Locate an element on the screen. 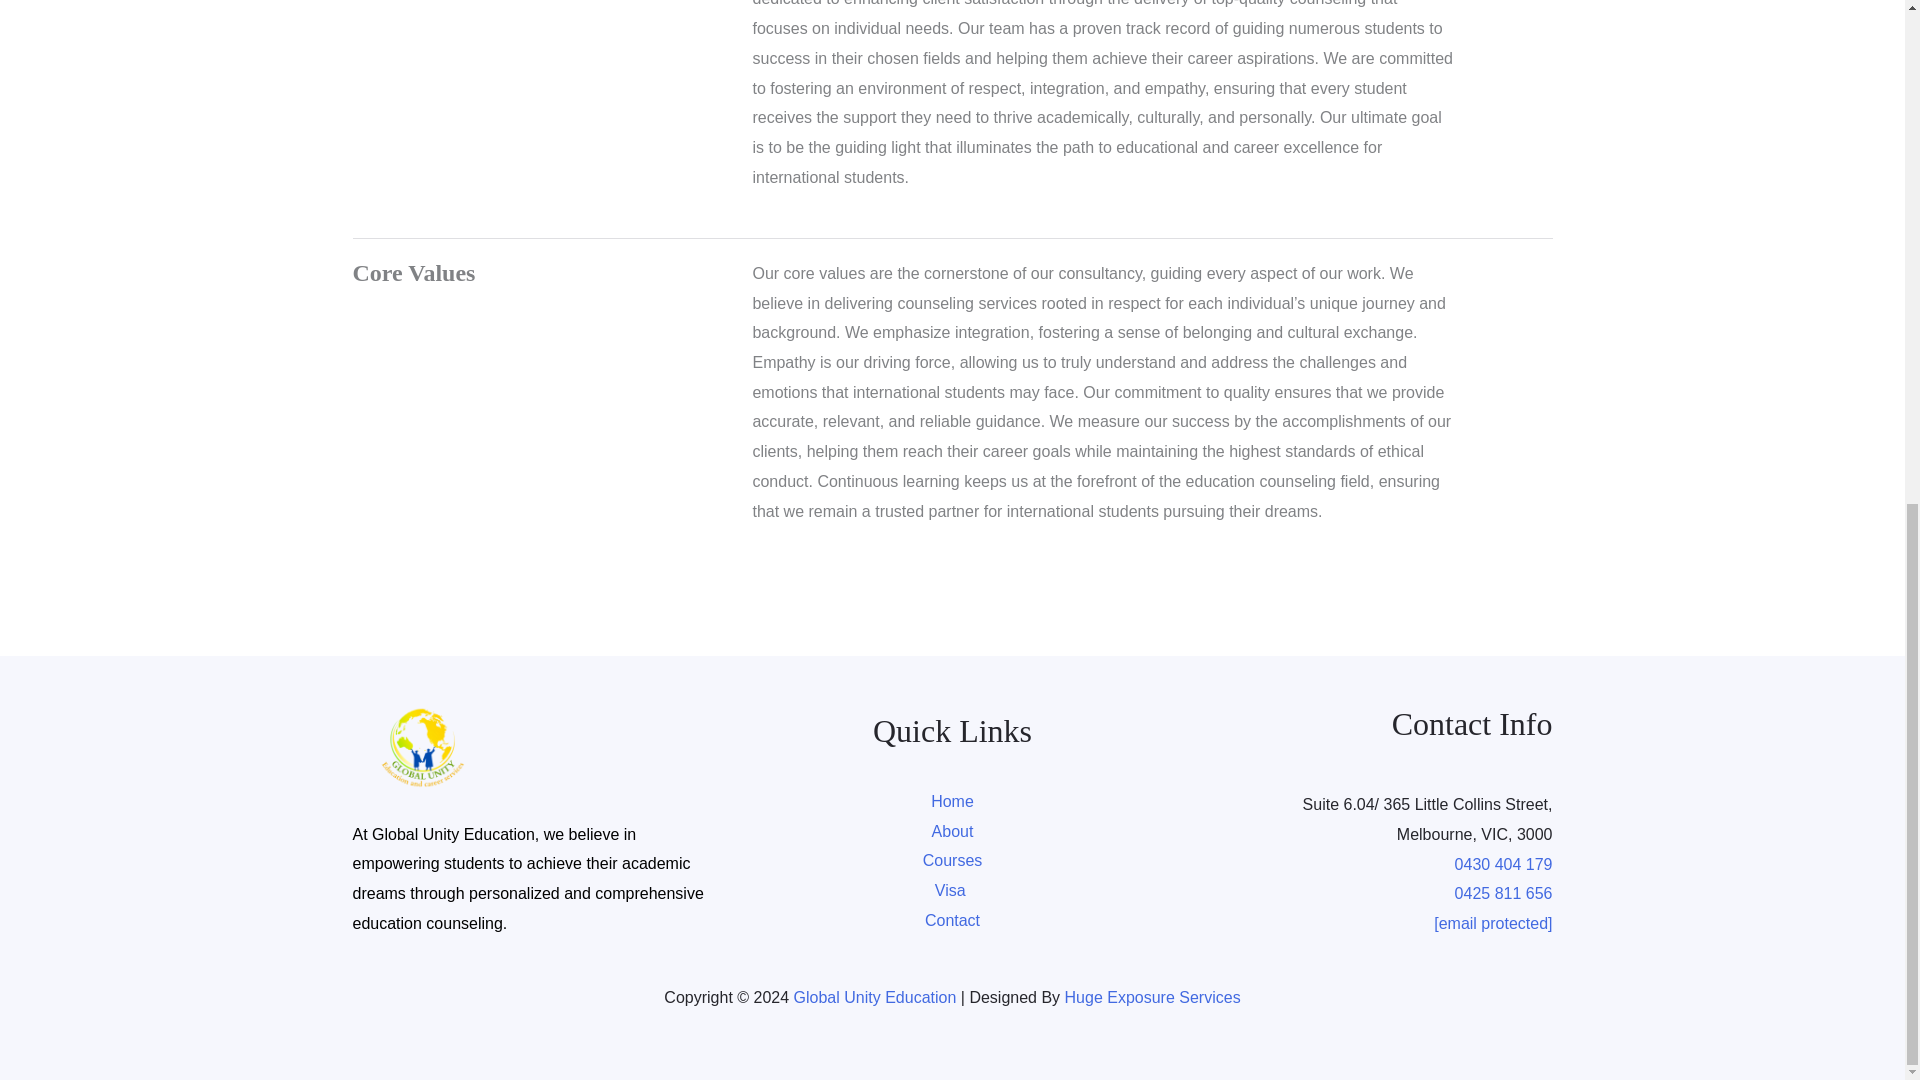  About is located at coordinates (952, 831).